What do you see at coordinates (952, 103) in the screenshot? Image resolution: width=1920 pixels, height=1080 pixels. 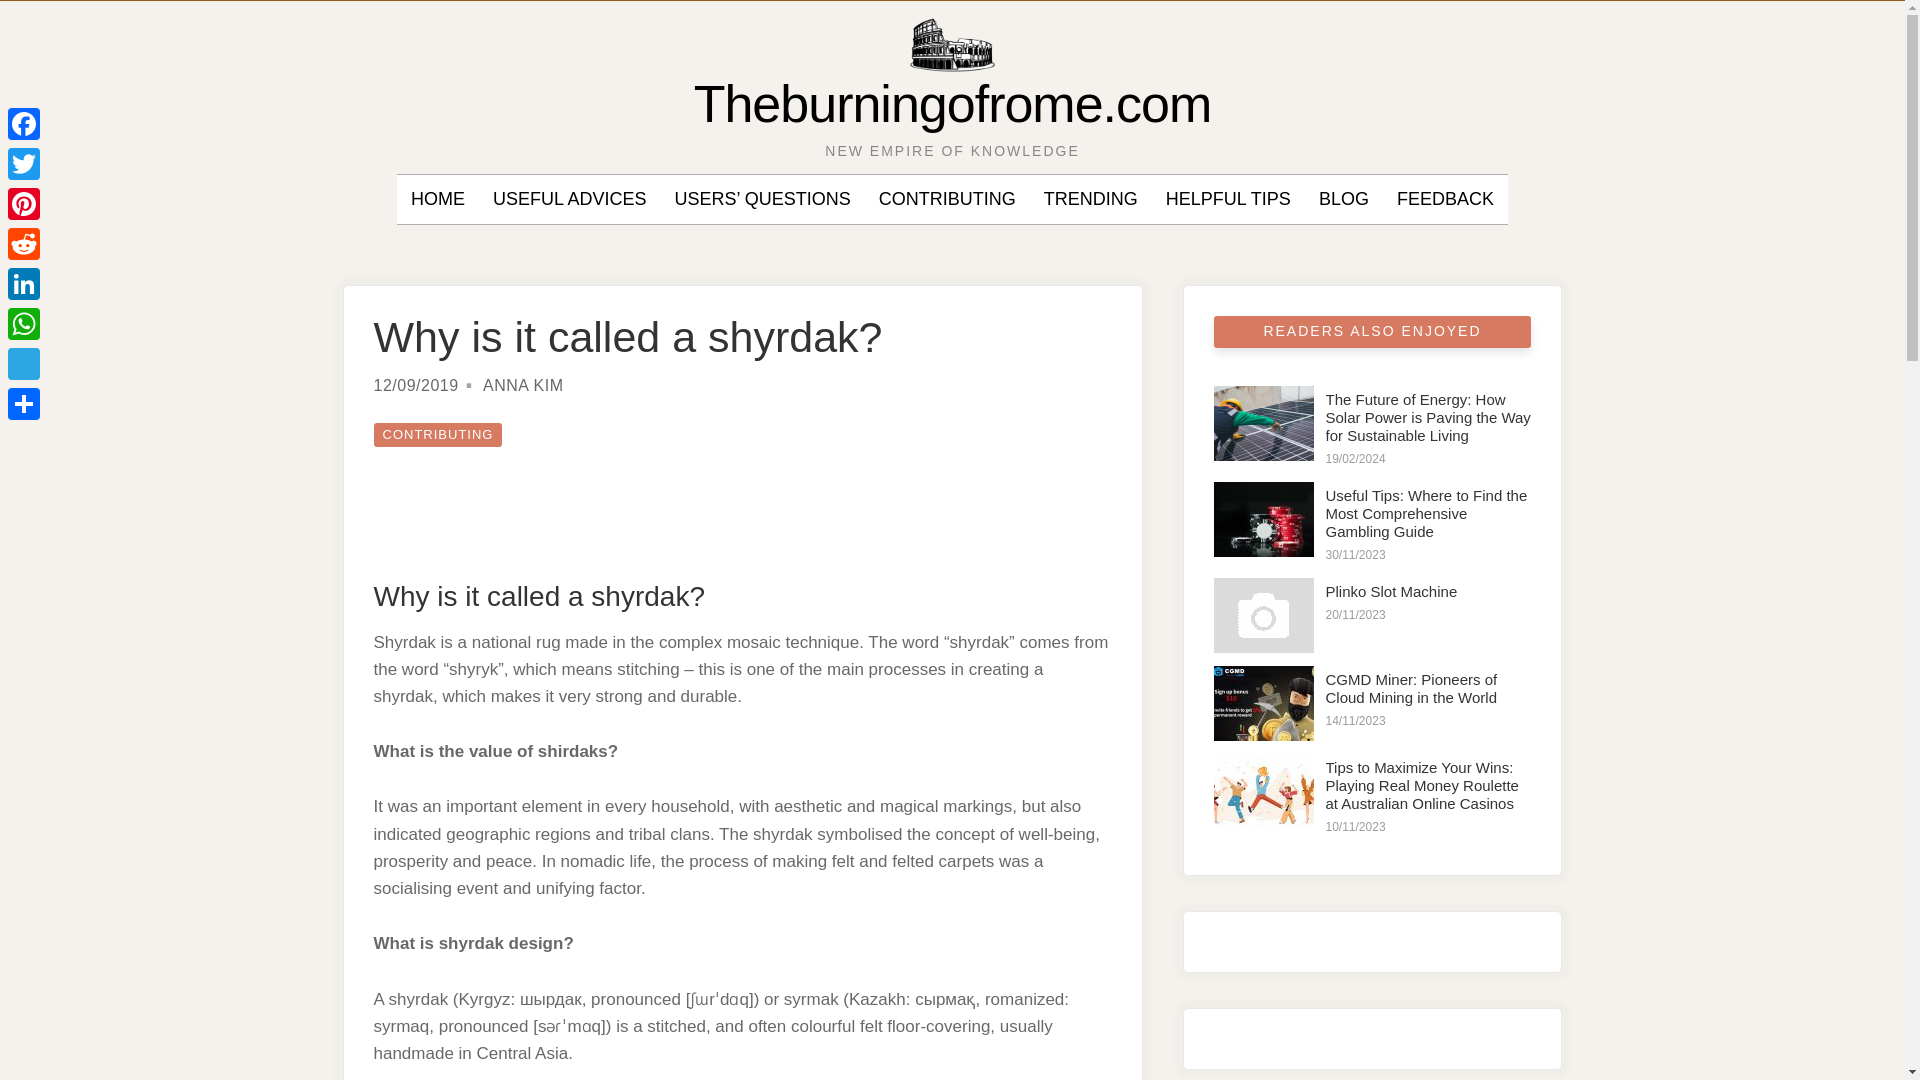 I see `Theburningofrome.com` at bounding box center [952, 103].